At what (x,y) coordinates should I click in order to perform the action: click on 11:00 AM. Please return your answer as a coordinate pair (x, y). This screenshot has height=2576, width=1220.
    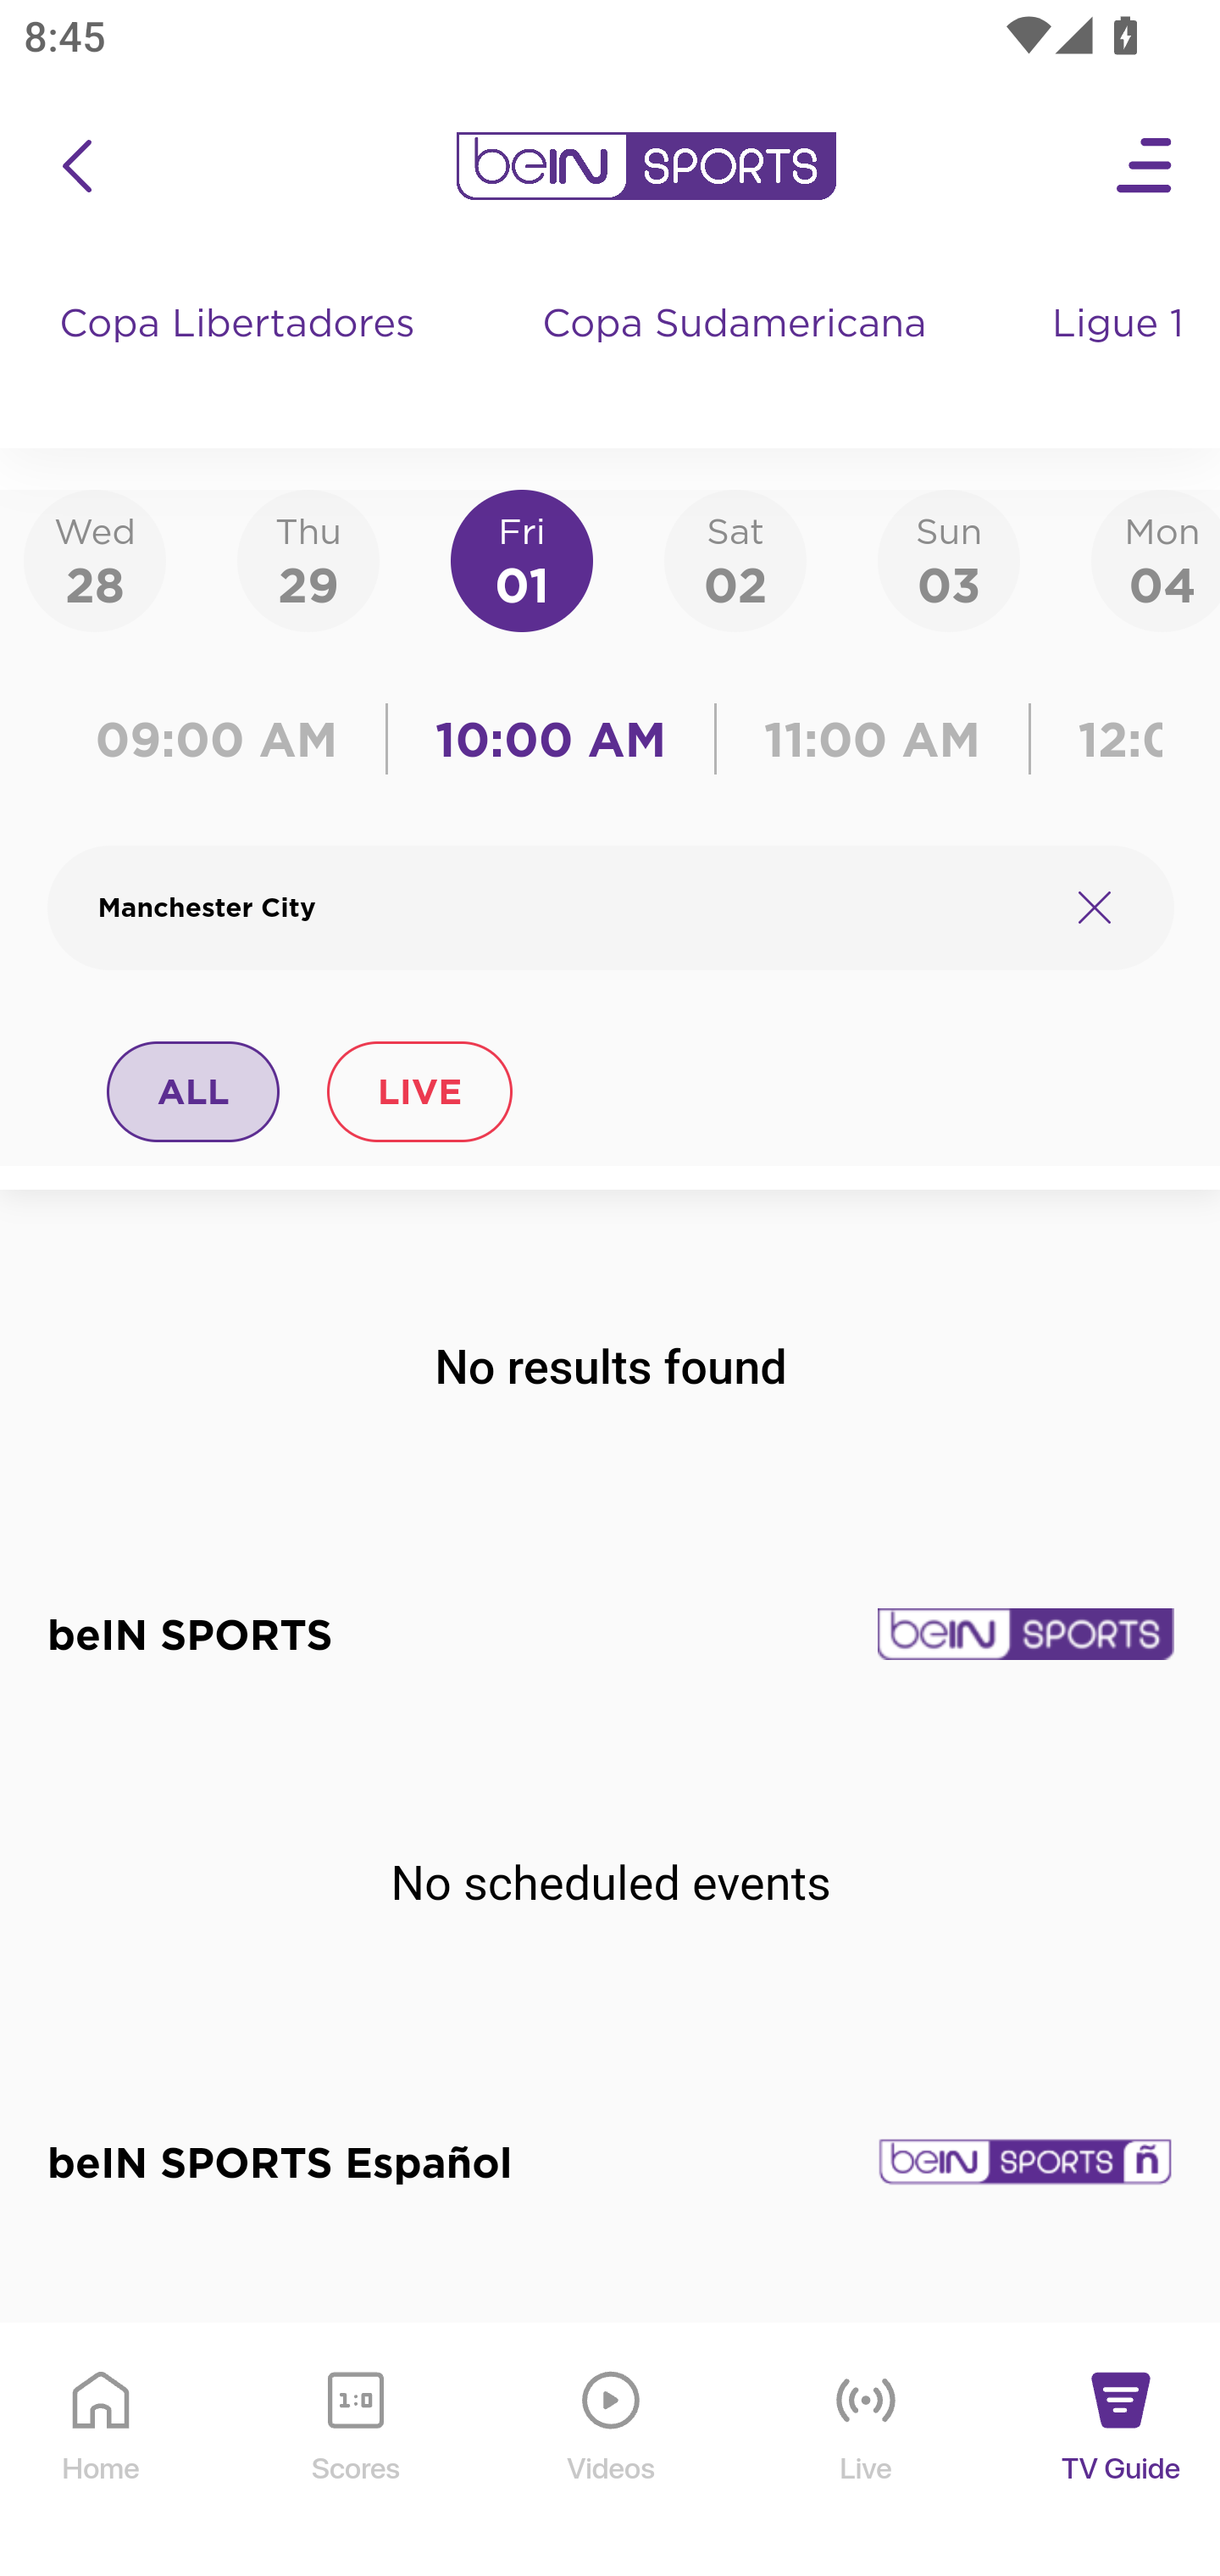
    Looking at the image, I should click on (873, 739).